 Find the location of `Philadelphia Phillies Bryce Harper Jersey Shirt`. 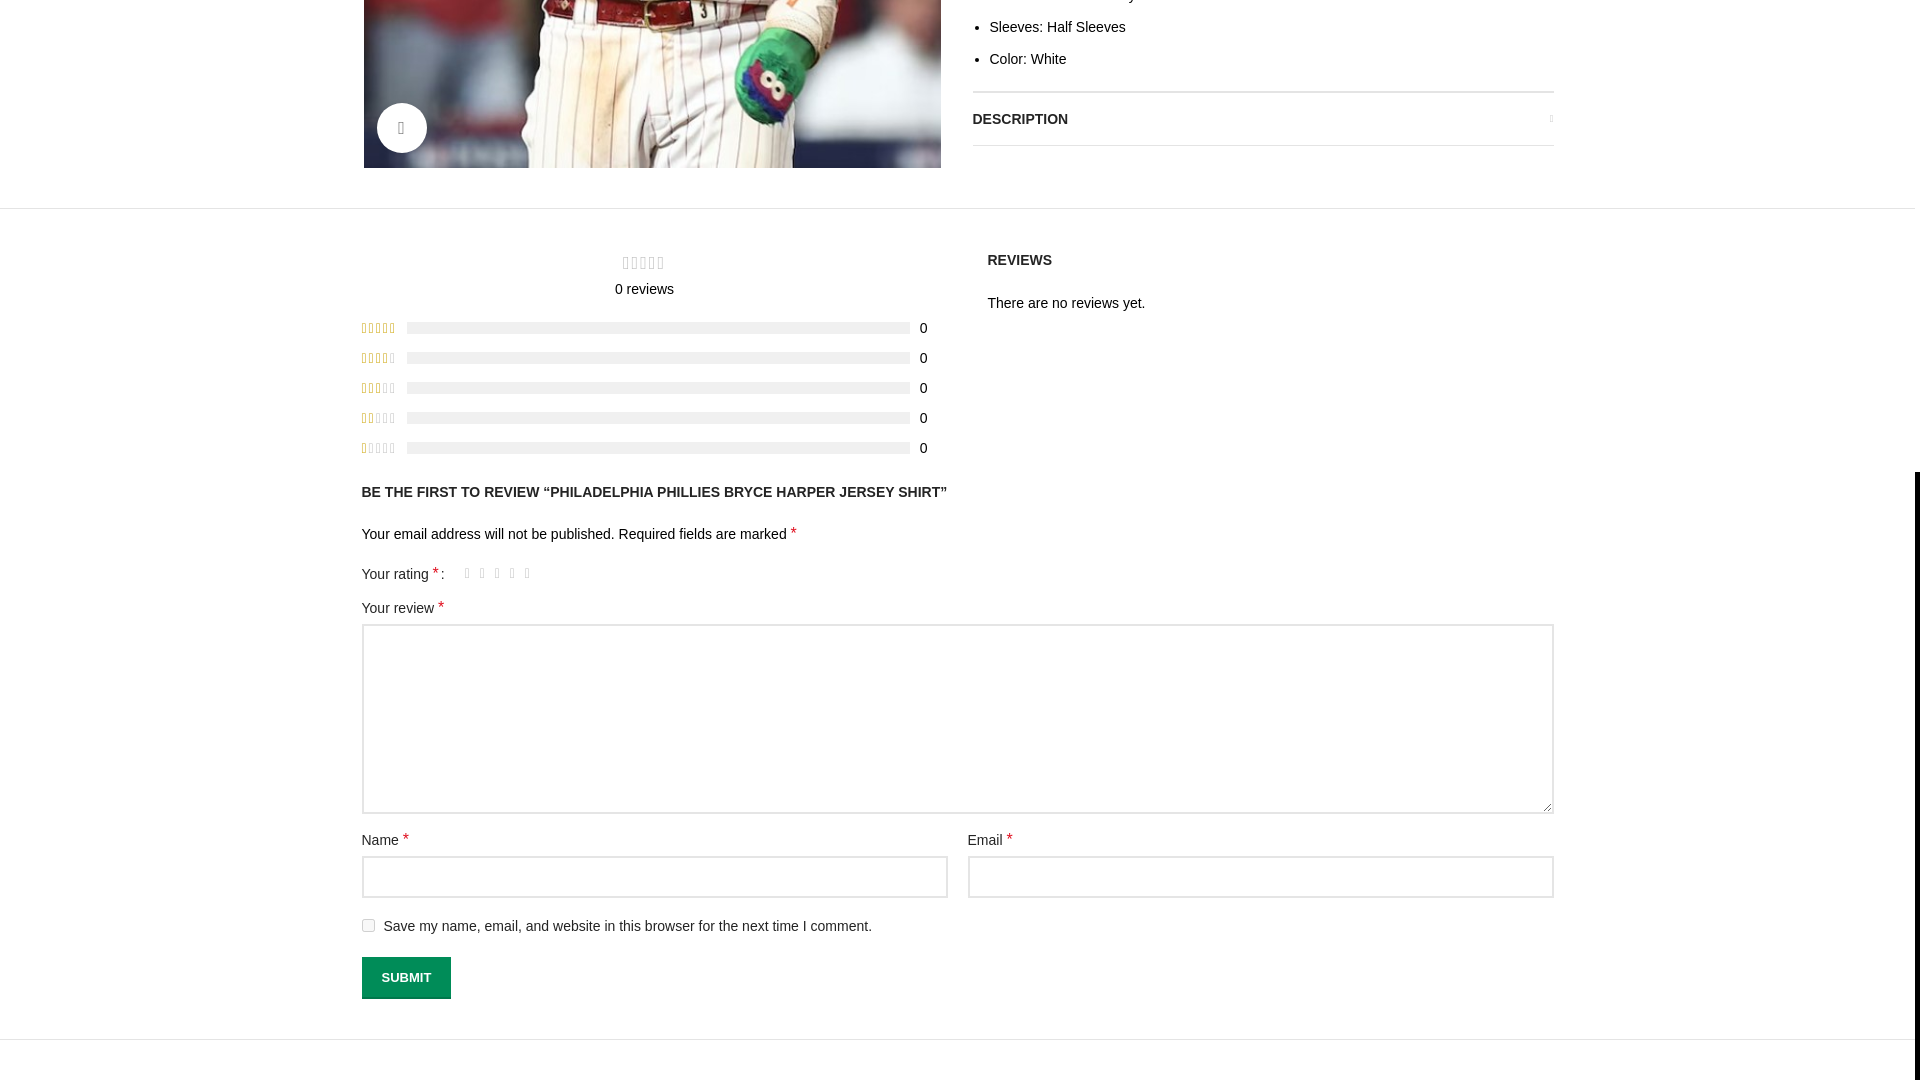

Philadelphia Phillies Bryce Harper Jersey Shirt is located at coordinates (652, 84).